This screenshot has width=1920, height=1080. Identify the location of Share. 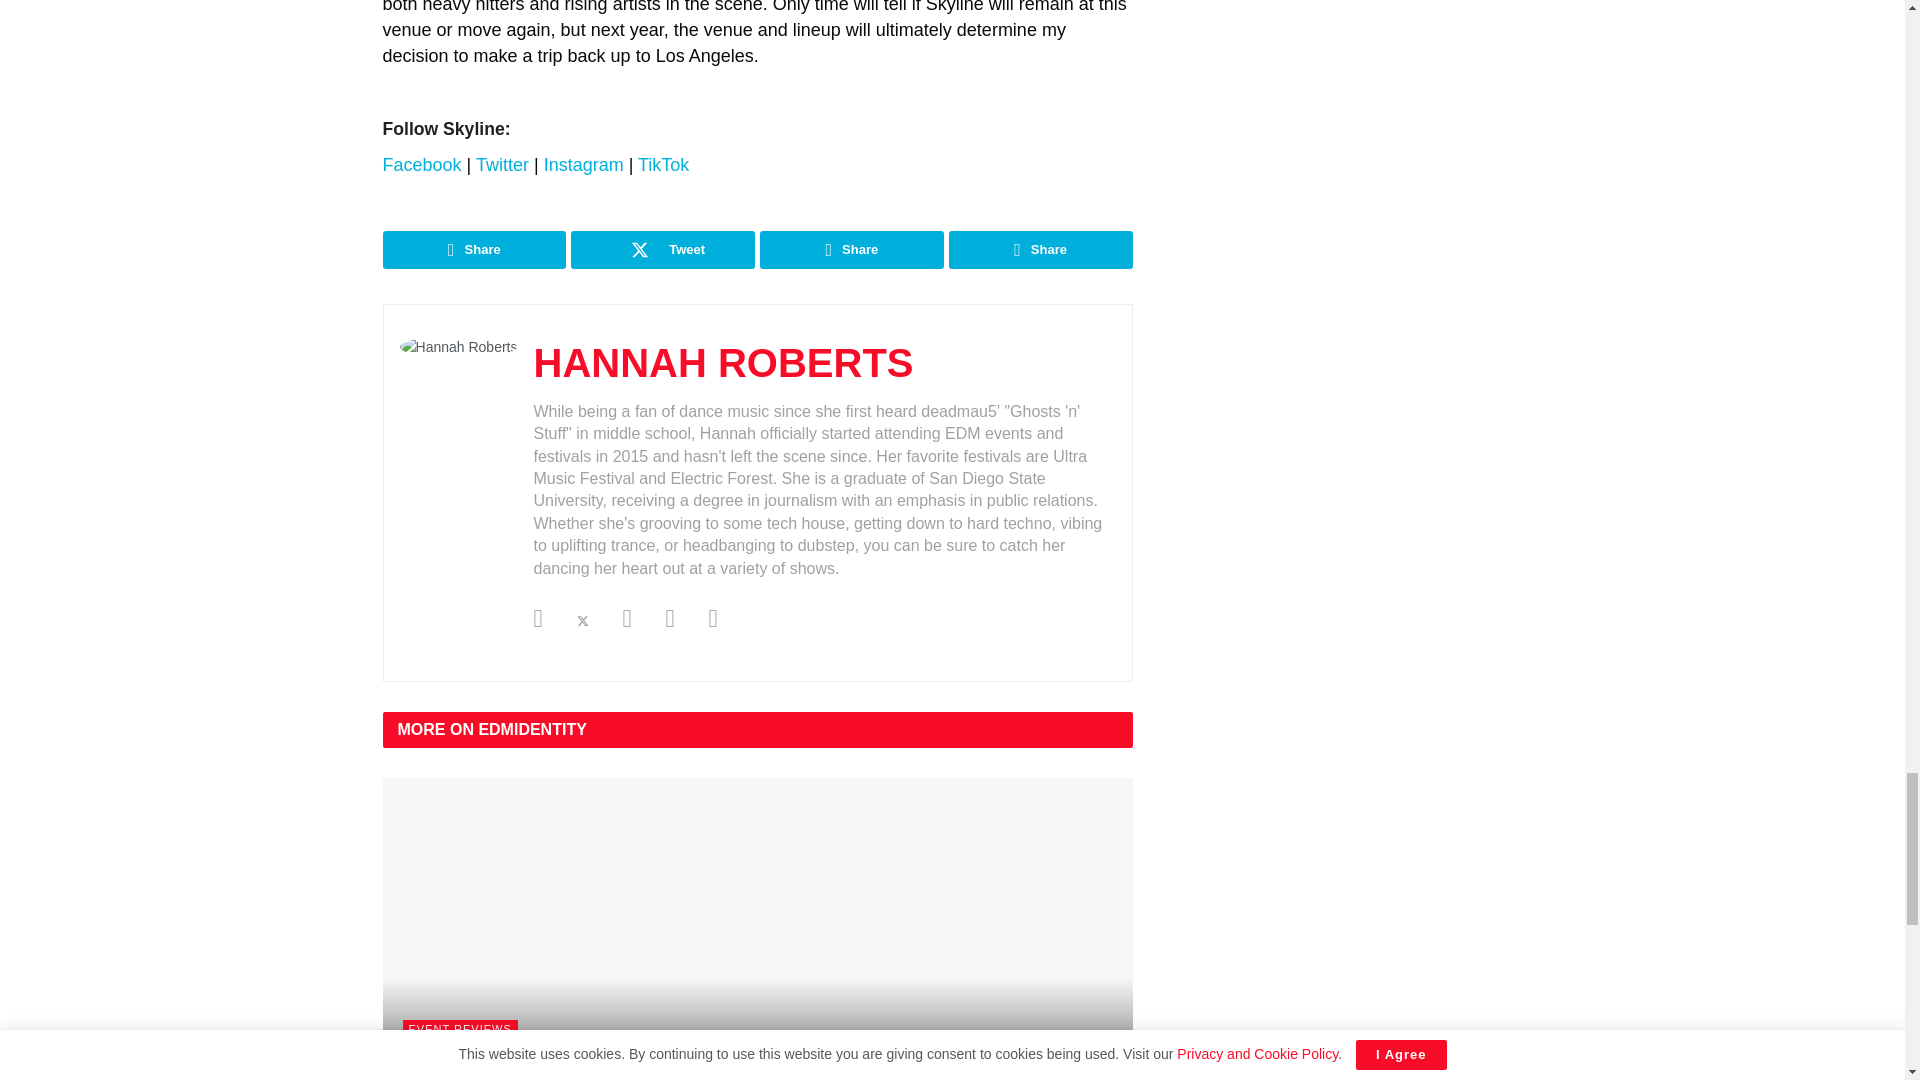
(474, 250).